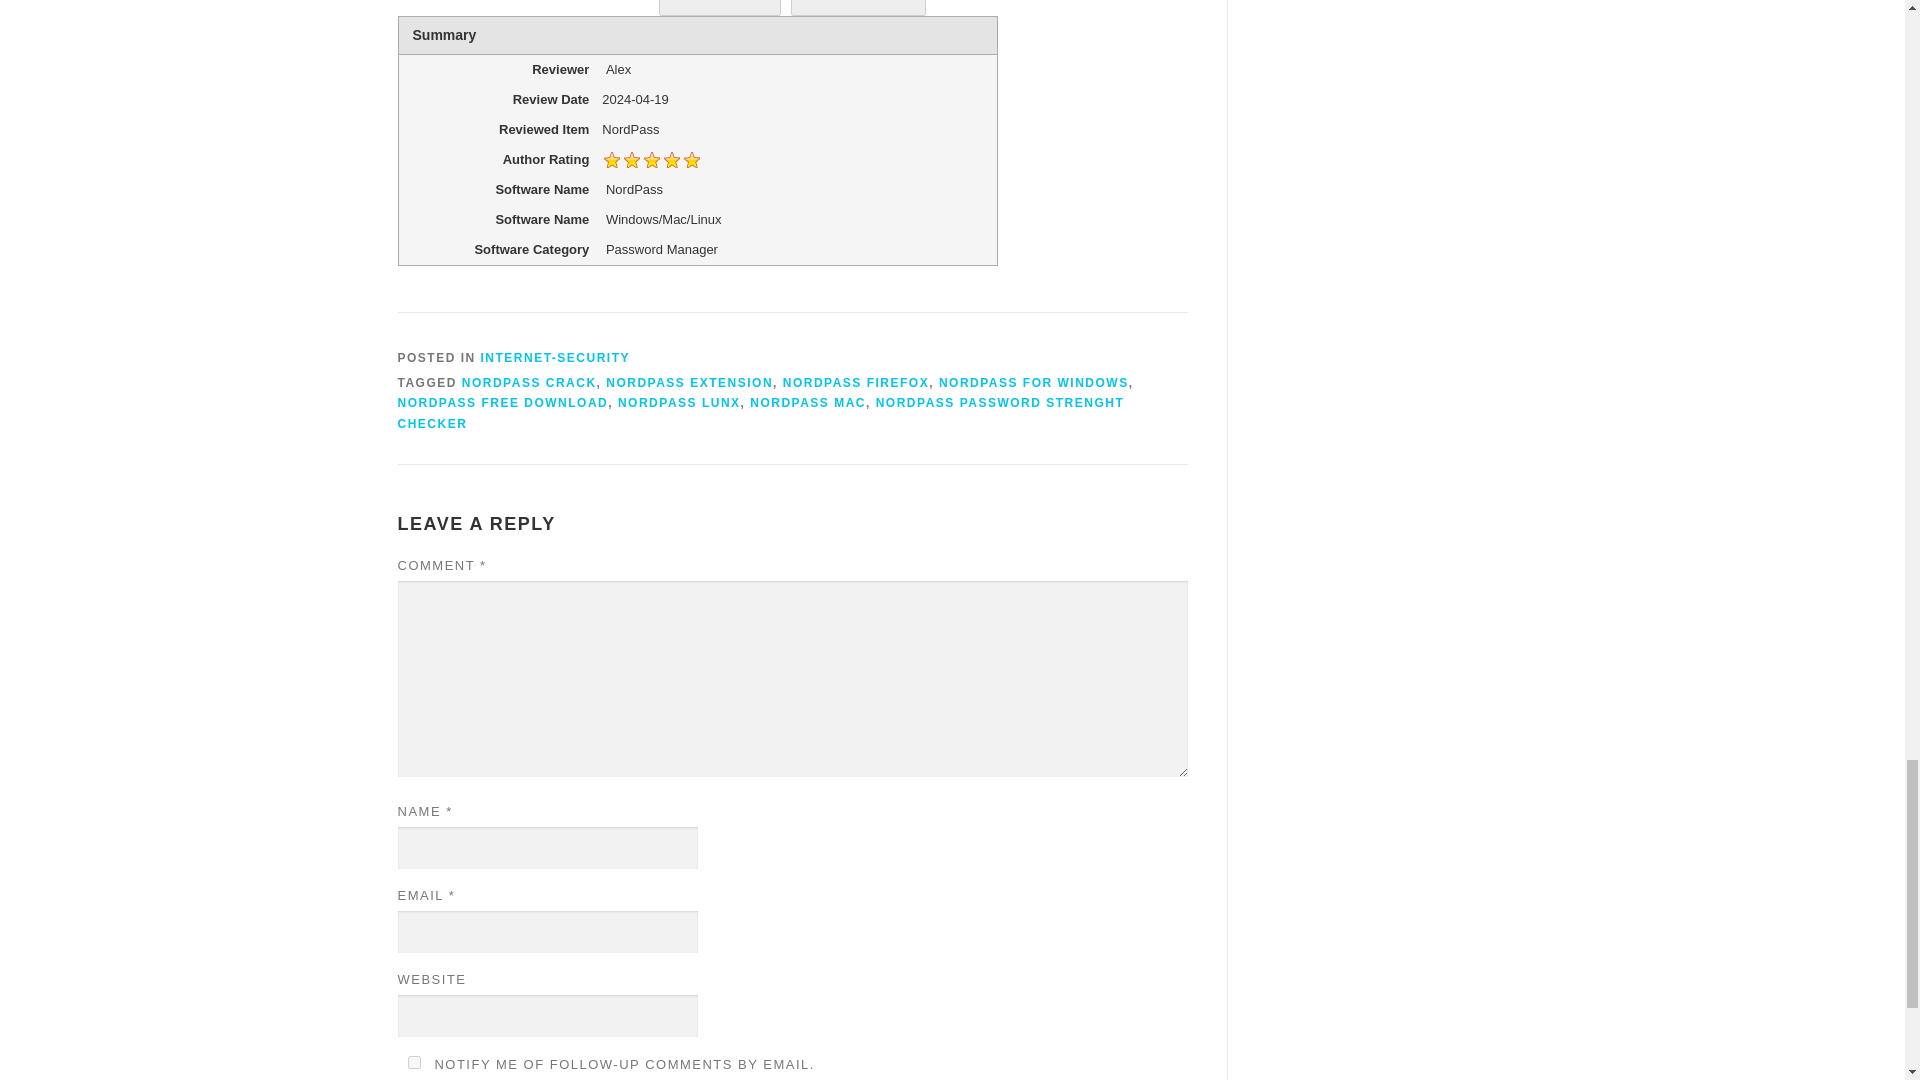 The height and width of the screenshot is (1080, 1920). I want to click on NORDPASS EXTENSION, so click(690, 382).